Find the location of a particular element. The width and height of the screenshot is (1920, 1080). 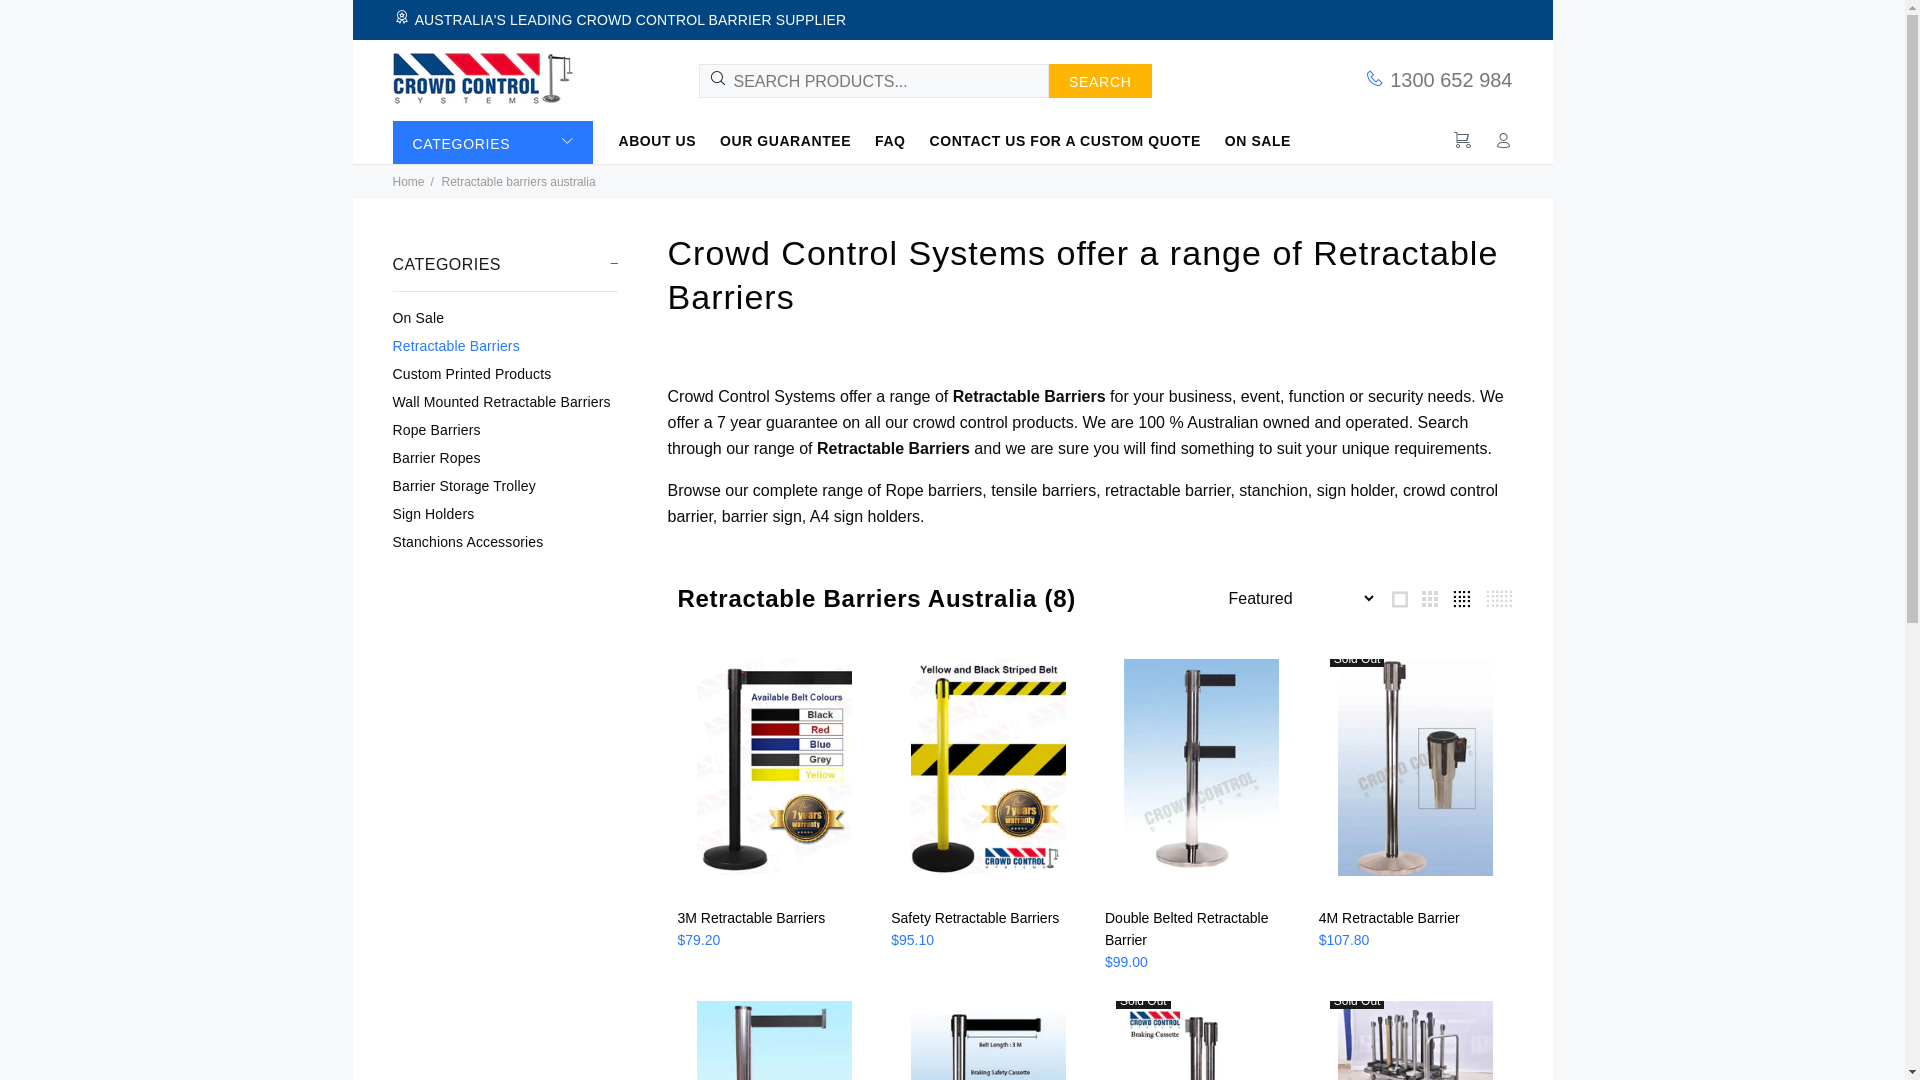

CATEGORIES is located at coordinates (492, 142).